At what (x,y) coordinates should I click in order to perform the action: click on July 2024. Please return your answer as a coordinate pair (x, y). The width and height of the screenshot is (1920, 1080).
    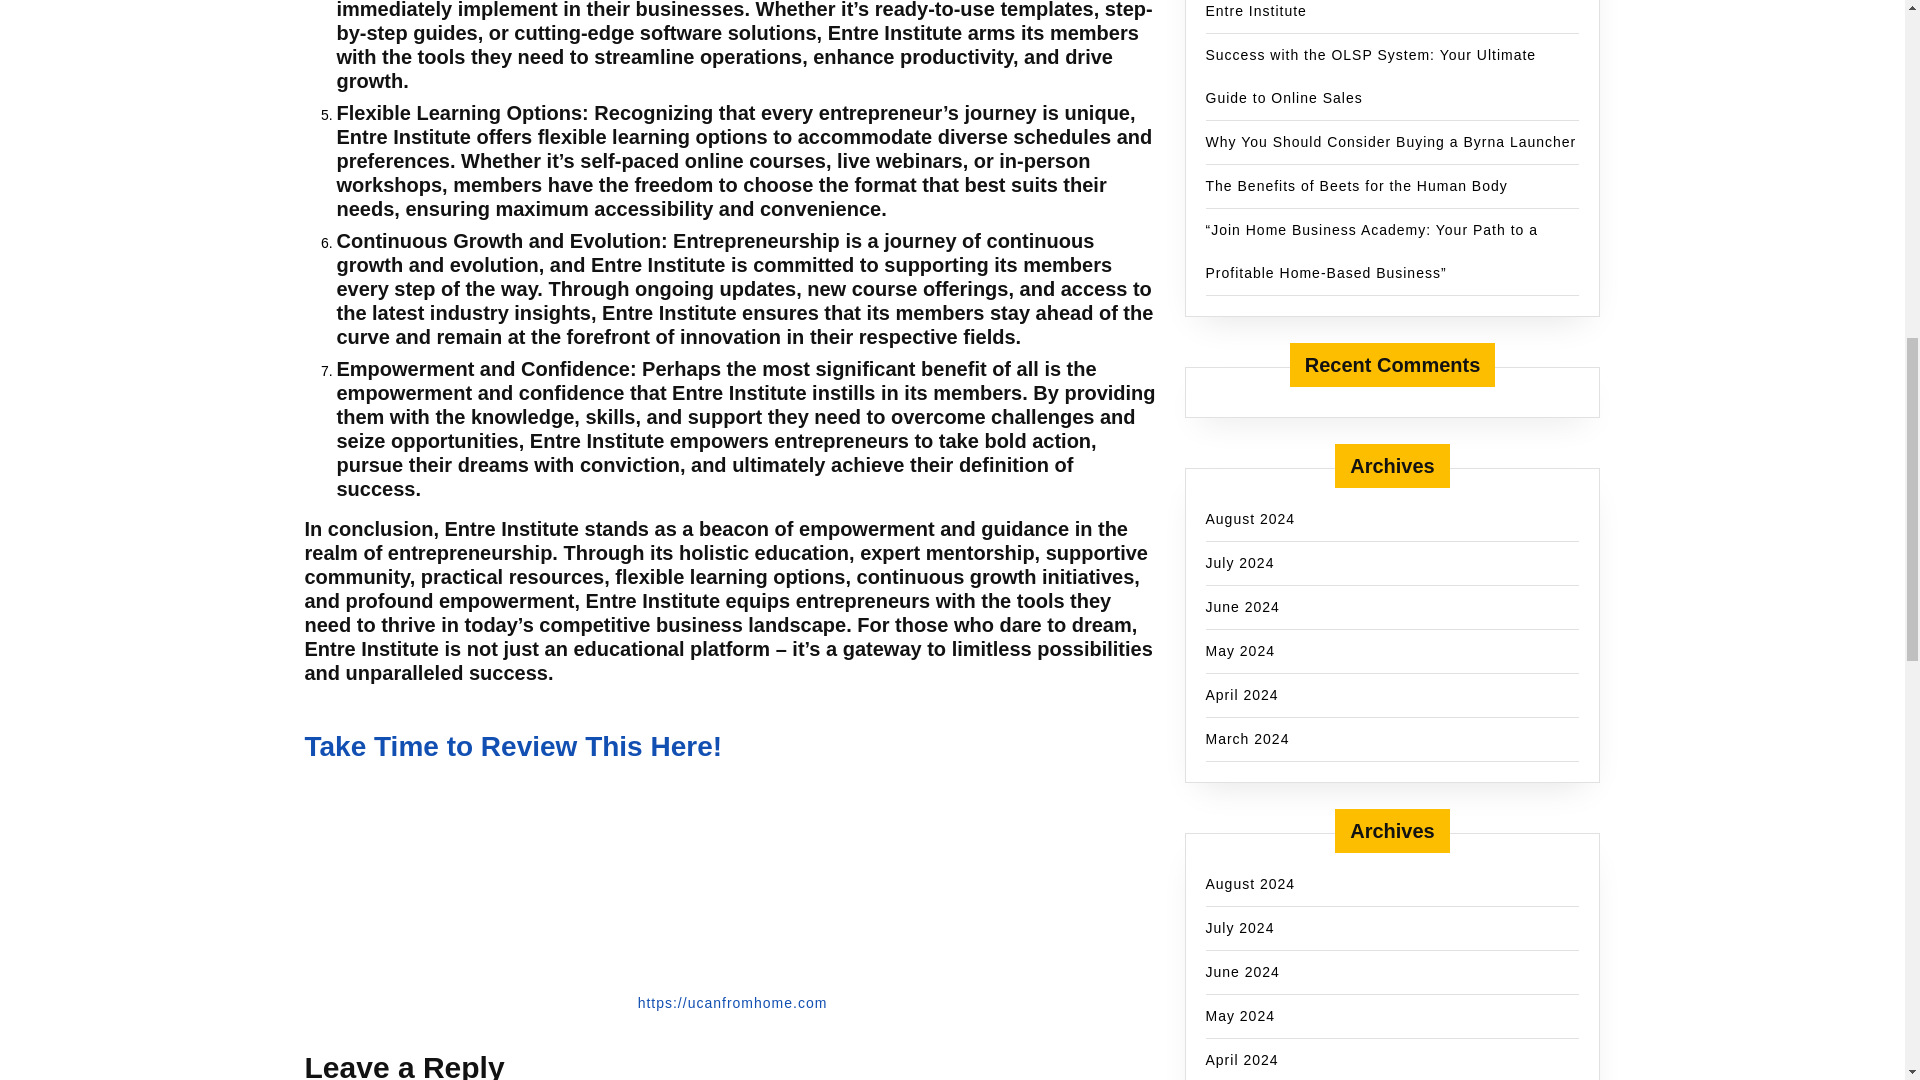
    Looking at the image, I should click on (1240, 562).